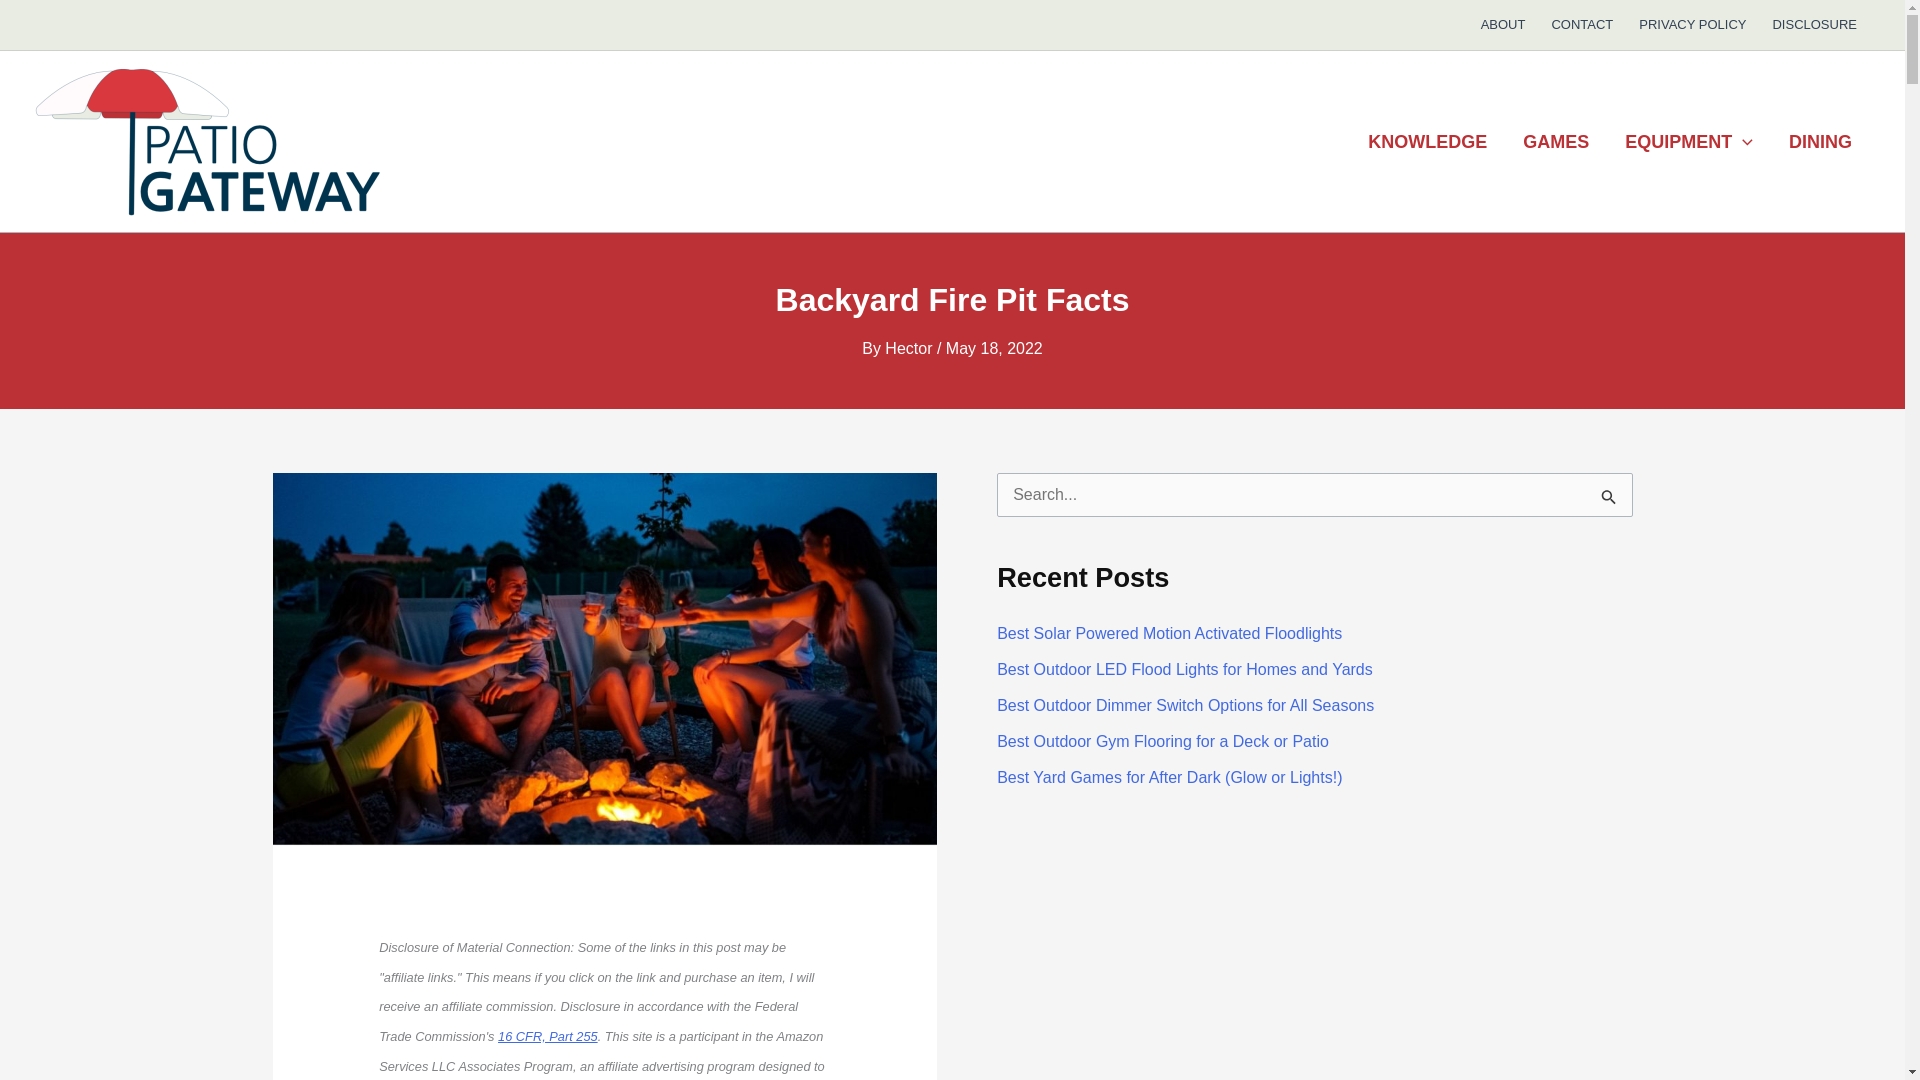 This screenshot has width=1920, height=1080. Describe the element at coordinates (1820, 142) in the screenshot. I see `DINING` at that location.